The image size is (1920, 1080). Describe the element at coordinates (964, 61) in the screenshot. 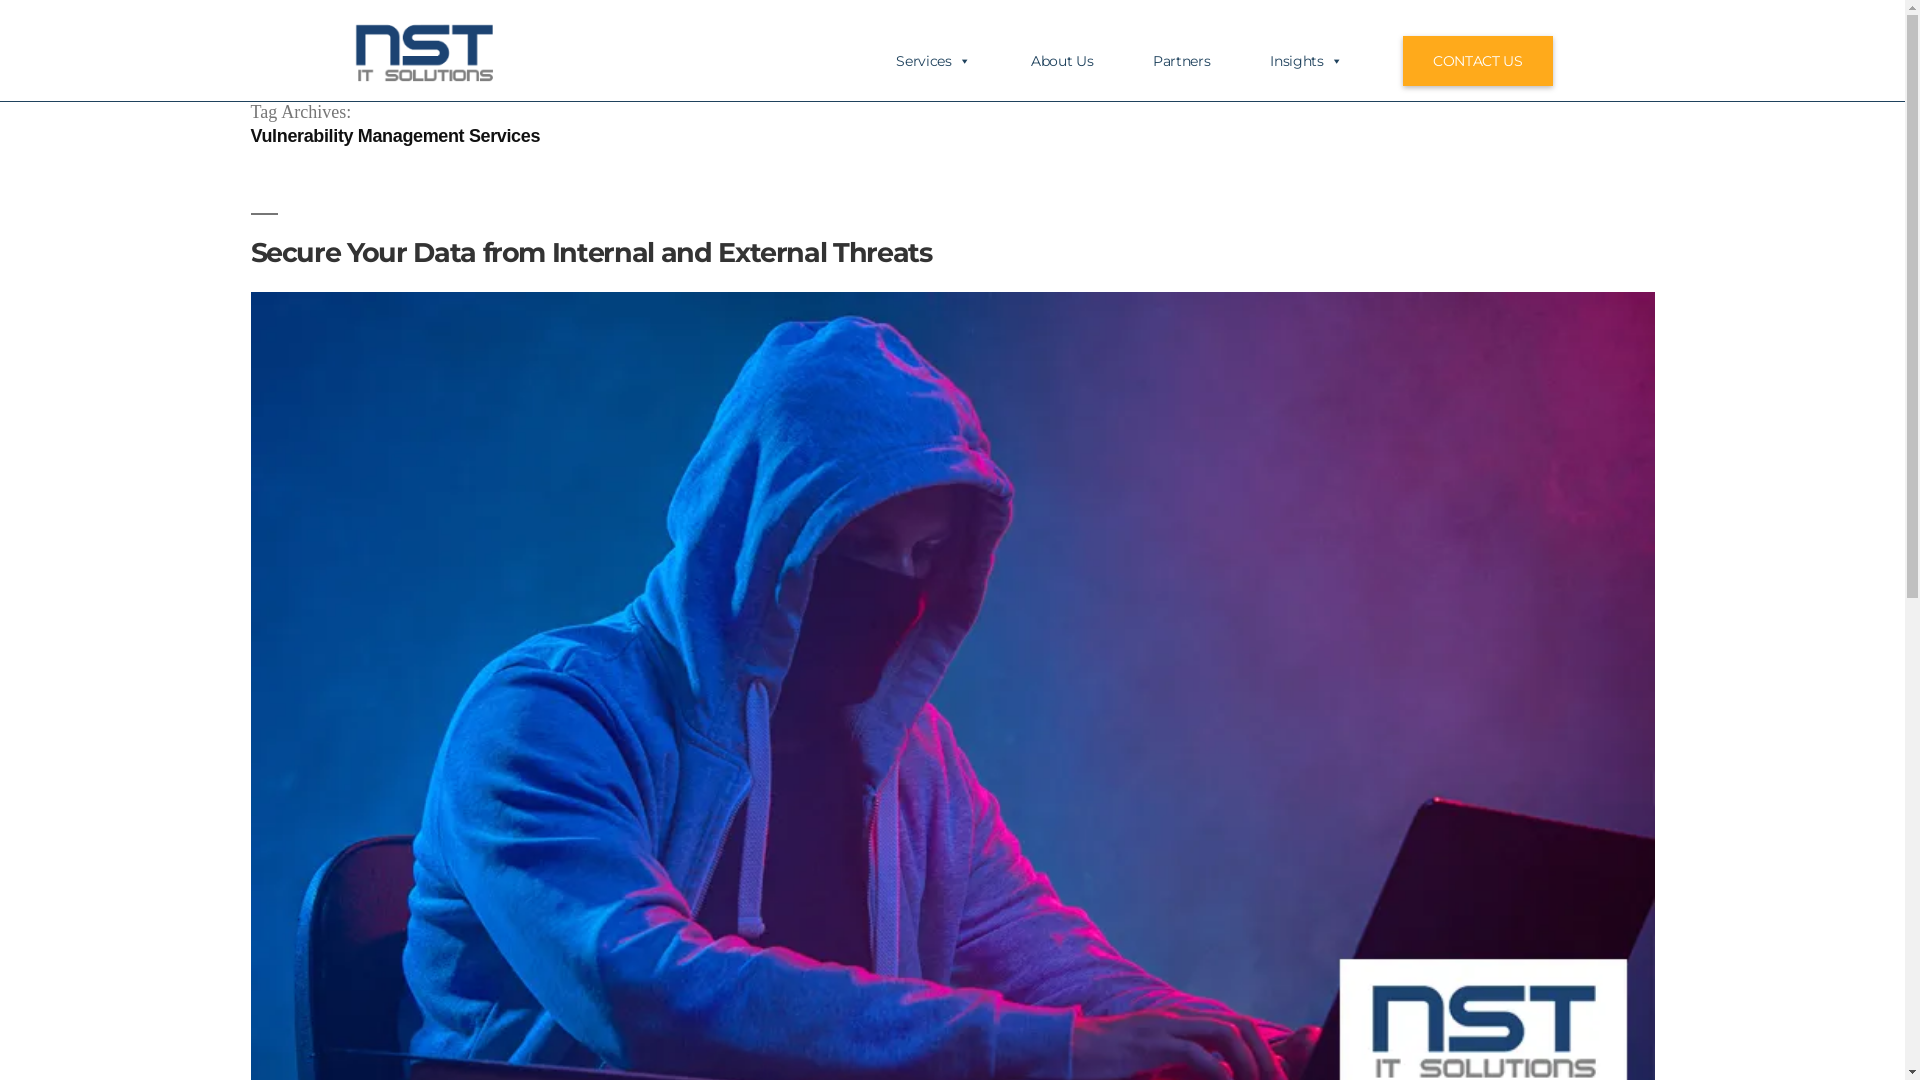

I see `Services` at that location.